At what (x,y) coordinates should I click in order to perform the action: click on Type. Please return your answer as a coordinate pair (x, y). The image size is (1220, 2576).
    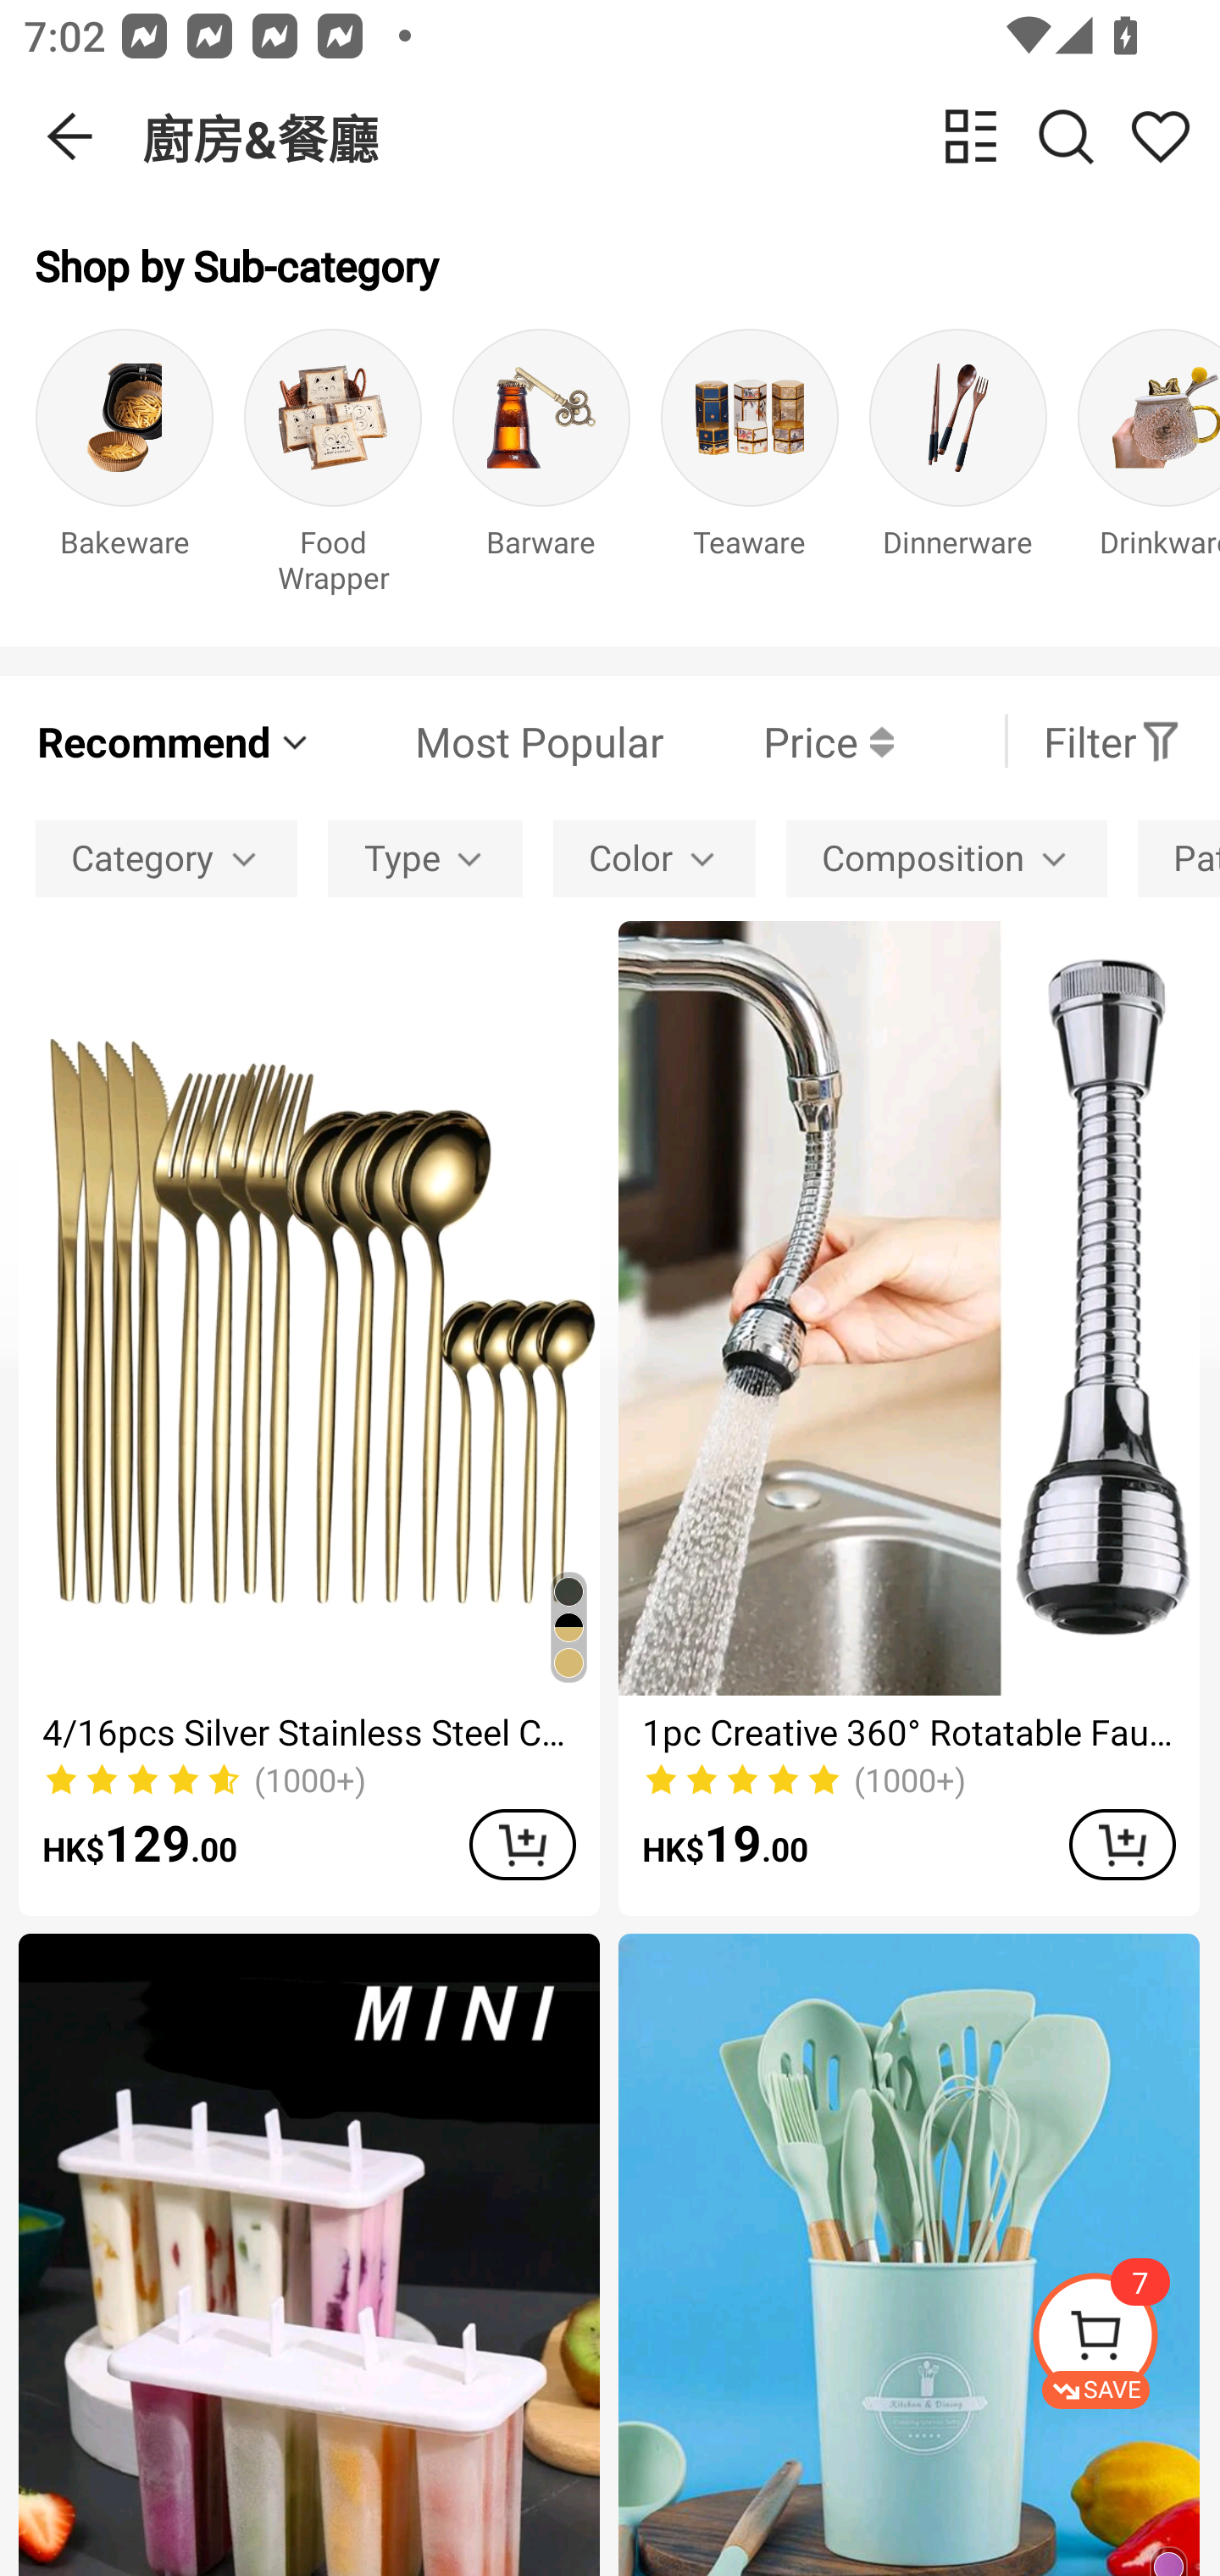
    Looking at the image, I should click on (425, 858).